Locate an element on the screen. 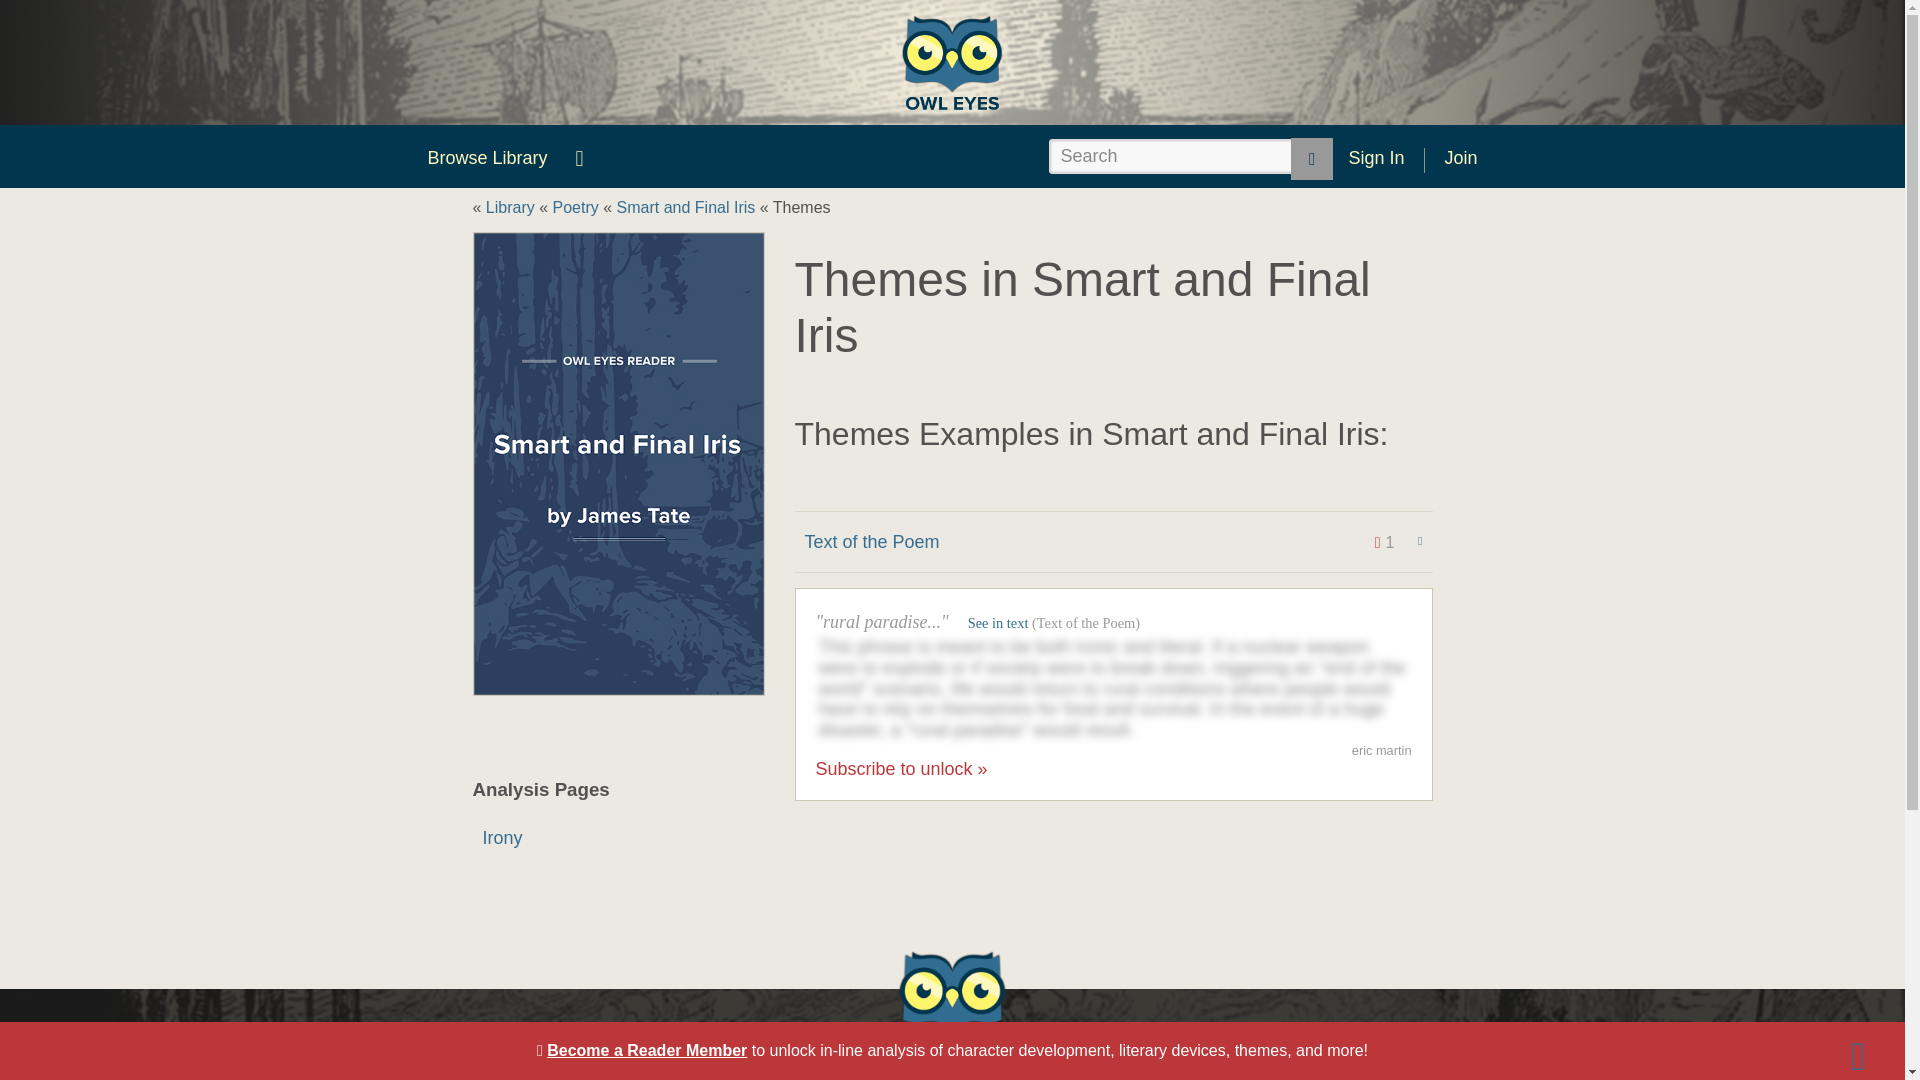 Image resolution: width=1920 pixels, height=1080 pixels. Smart and Final Iris Irony is located at coordinates (618, 838).